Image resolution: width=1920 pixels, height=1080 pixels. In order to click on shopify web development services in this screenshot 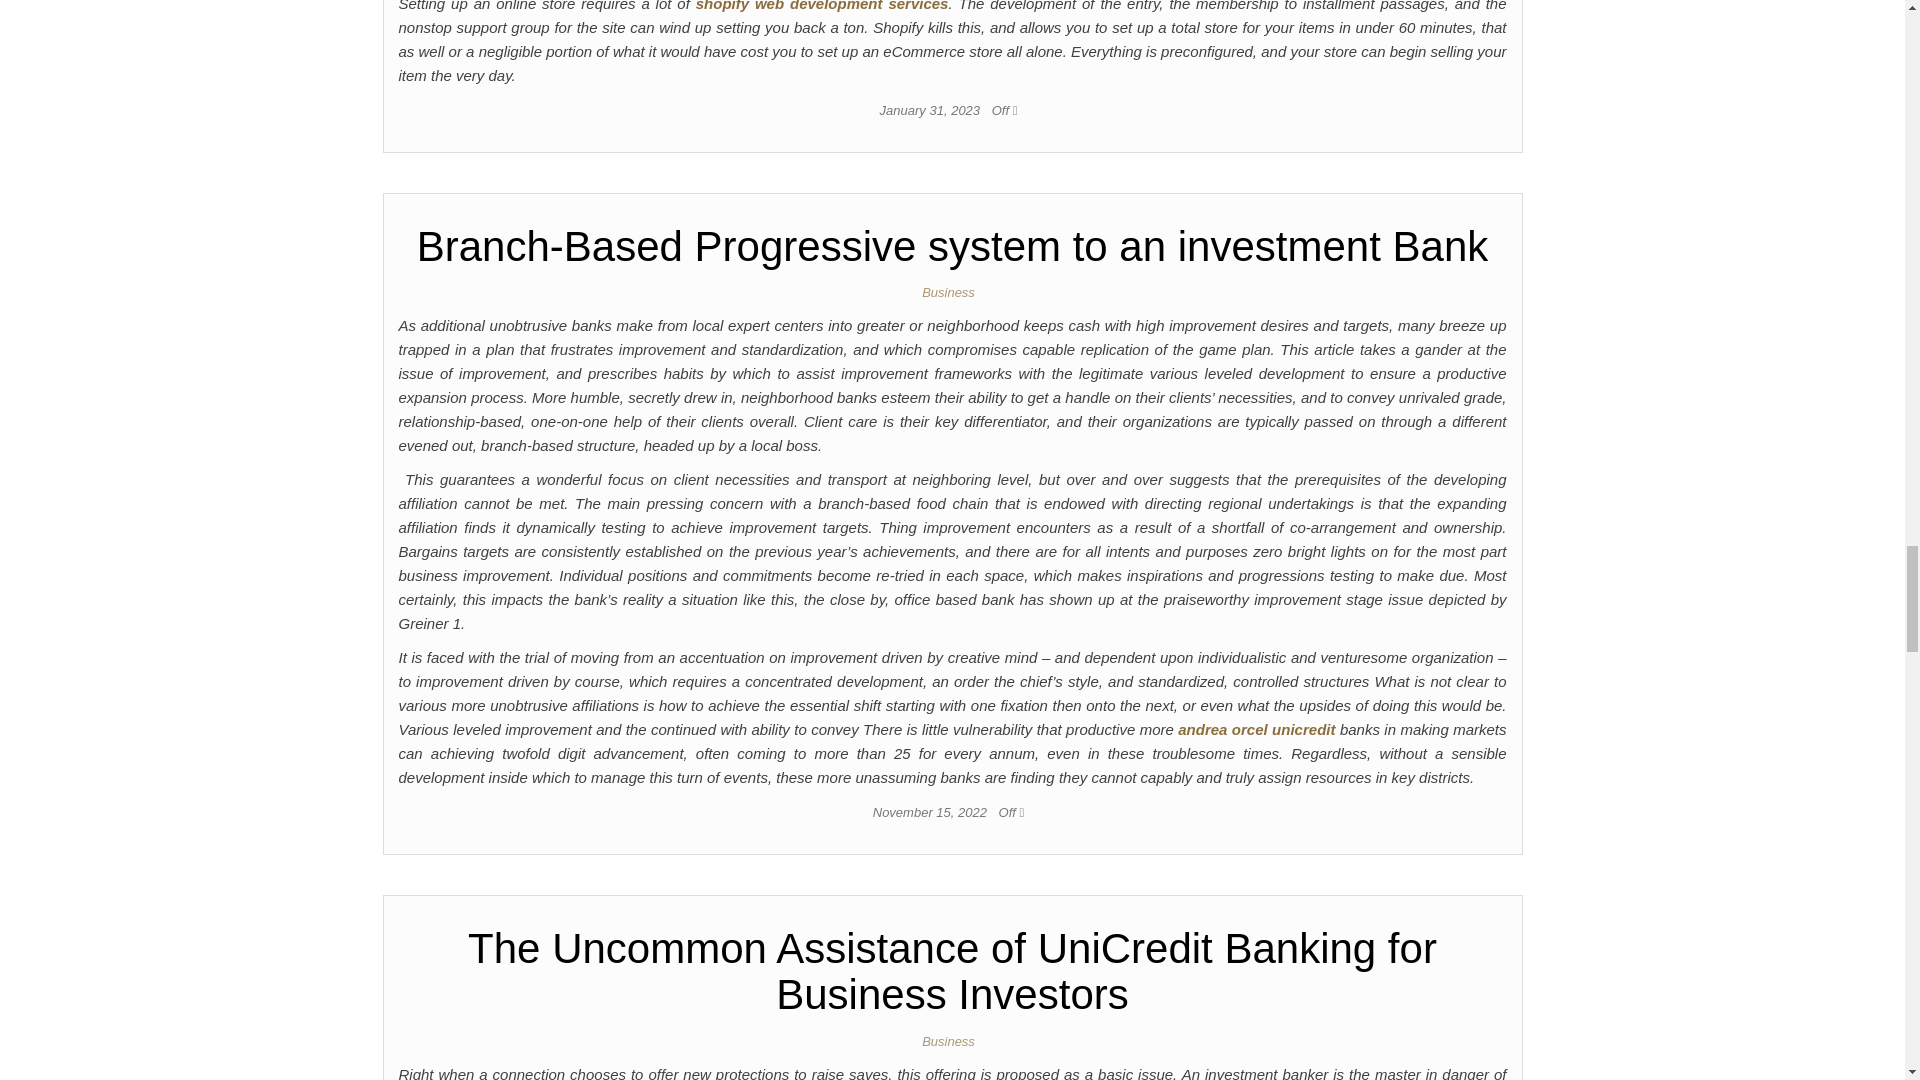, I will do `click(822, 6)`.